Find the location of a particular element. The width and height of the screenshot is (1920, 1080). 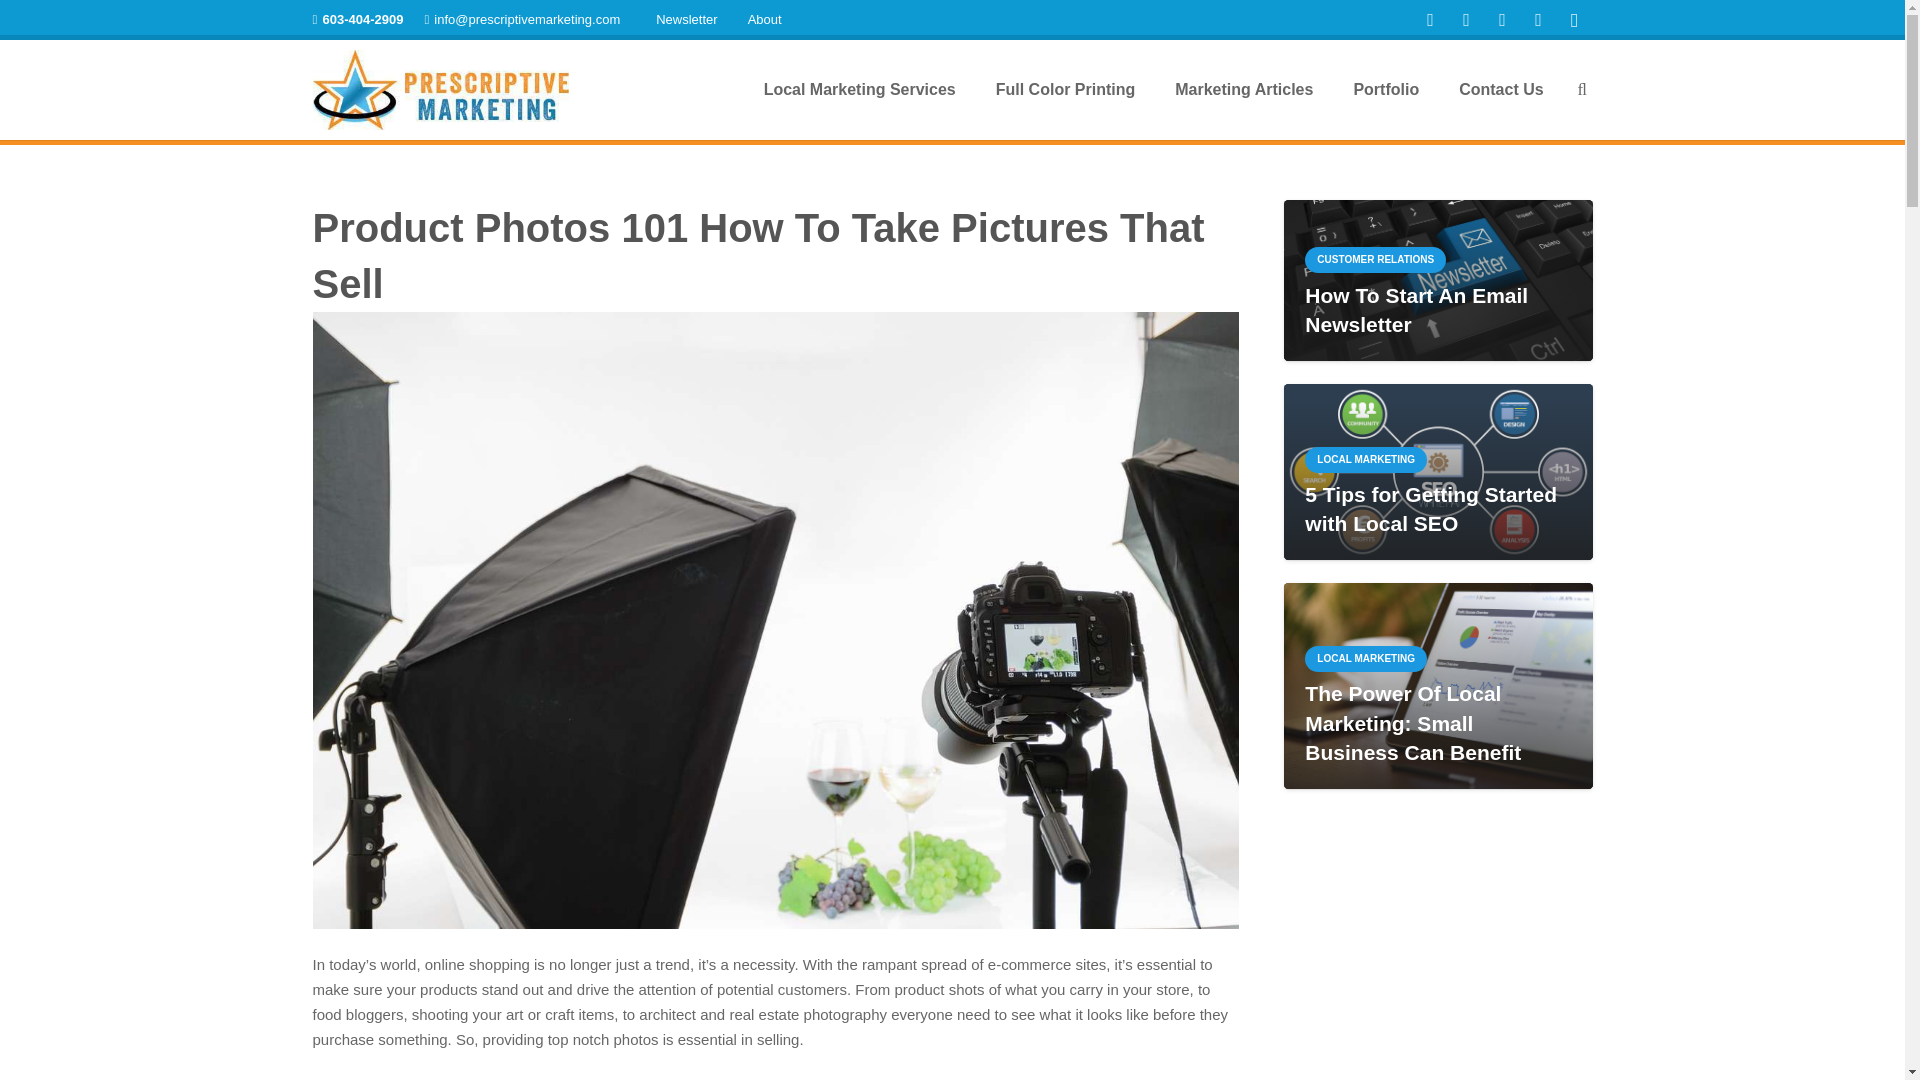

603-404-2909 is located at coordinates (357, 19).